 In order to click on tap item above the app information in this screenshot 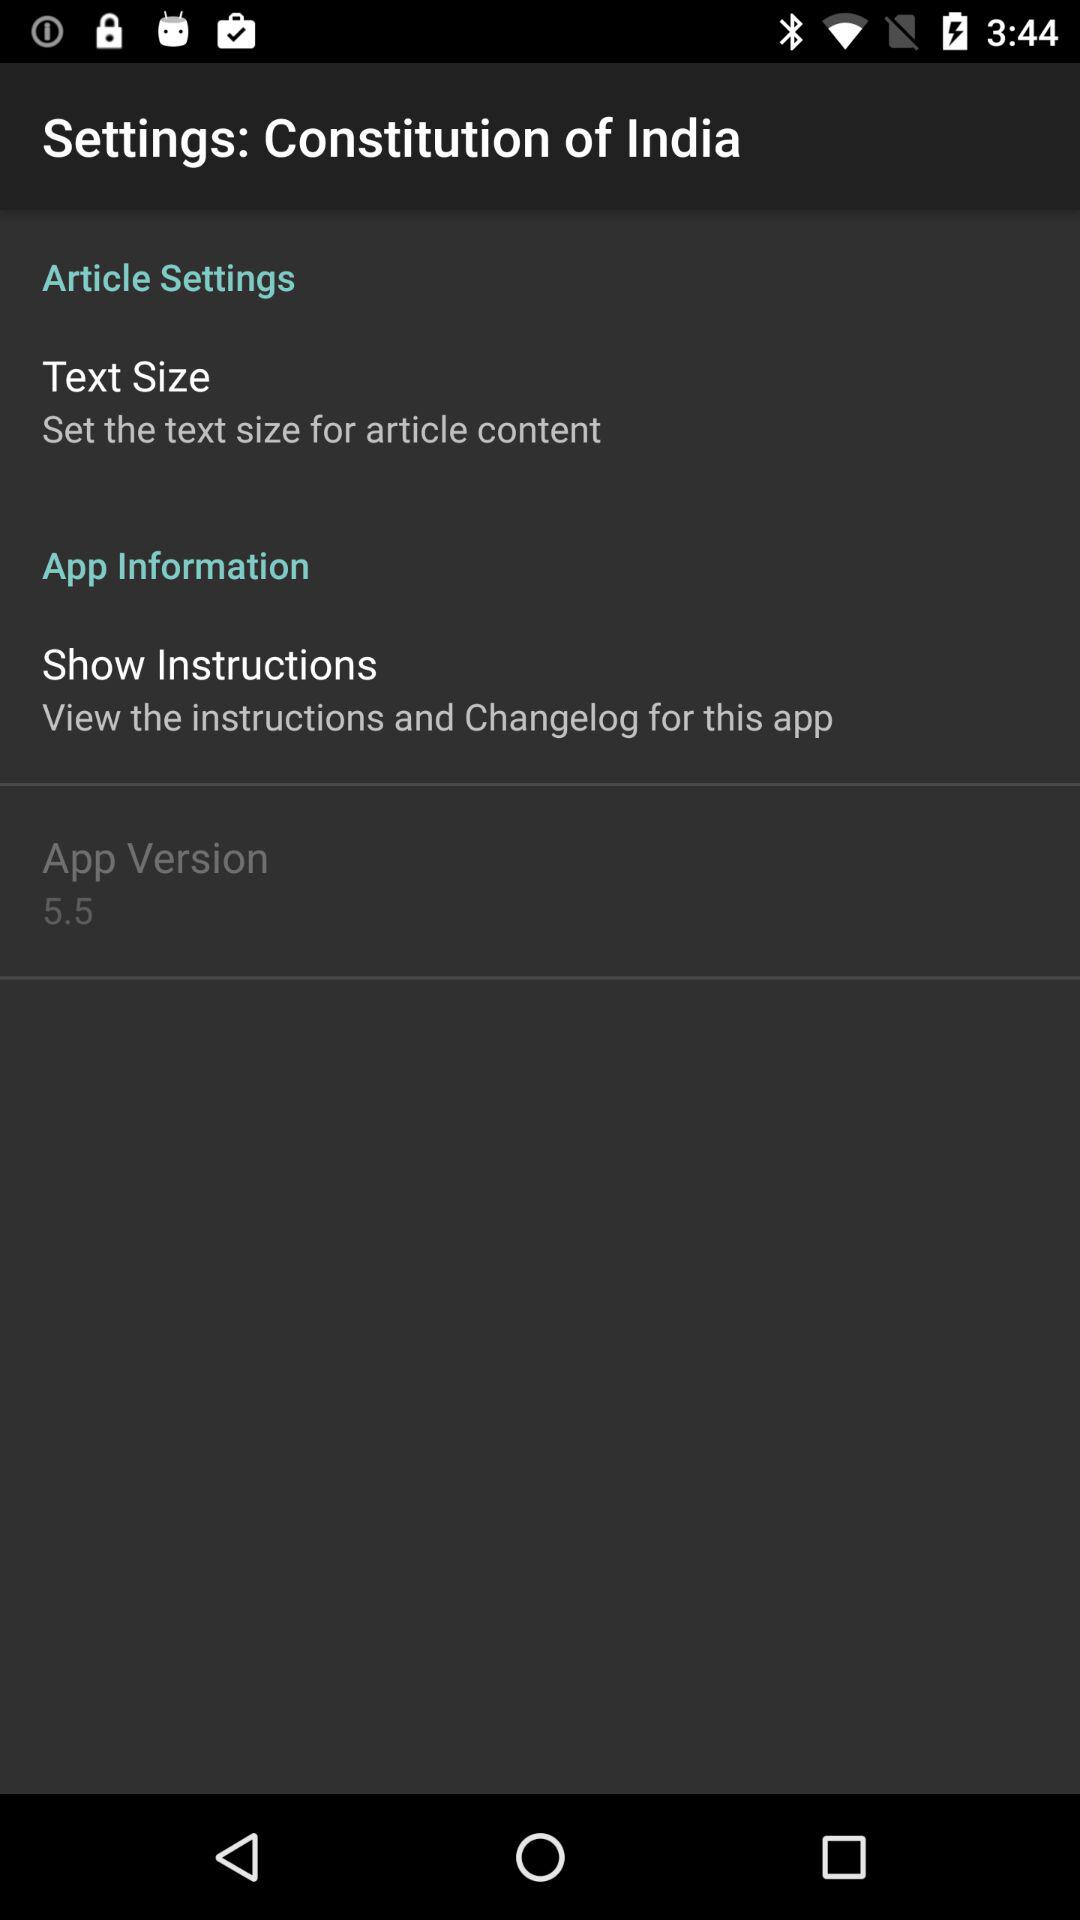, I will do `click(322, 428)`.